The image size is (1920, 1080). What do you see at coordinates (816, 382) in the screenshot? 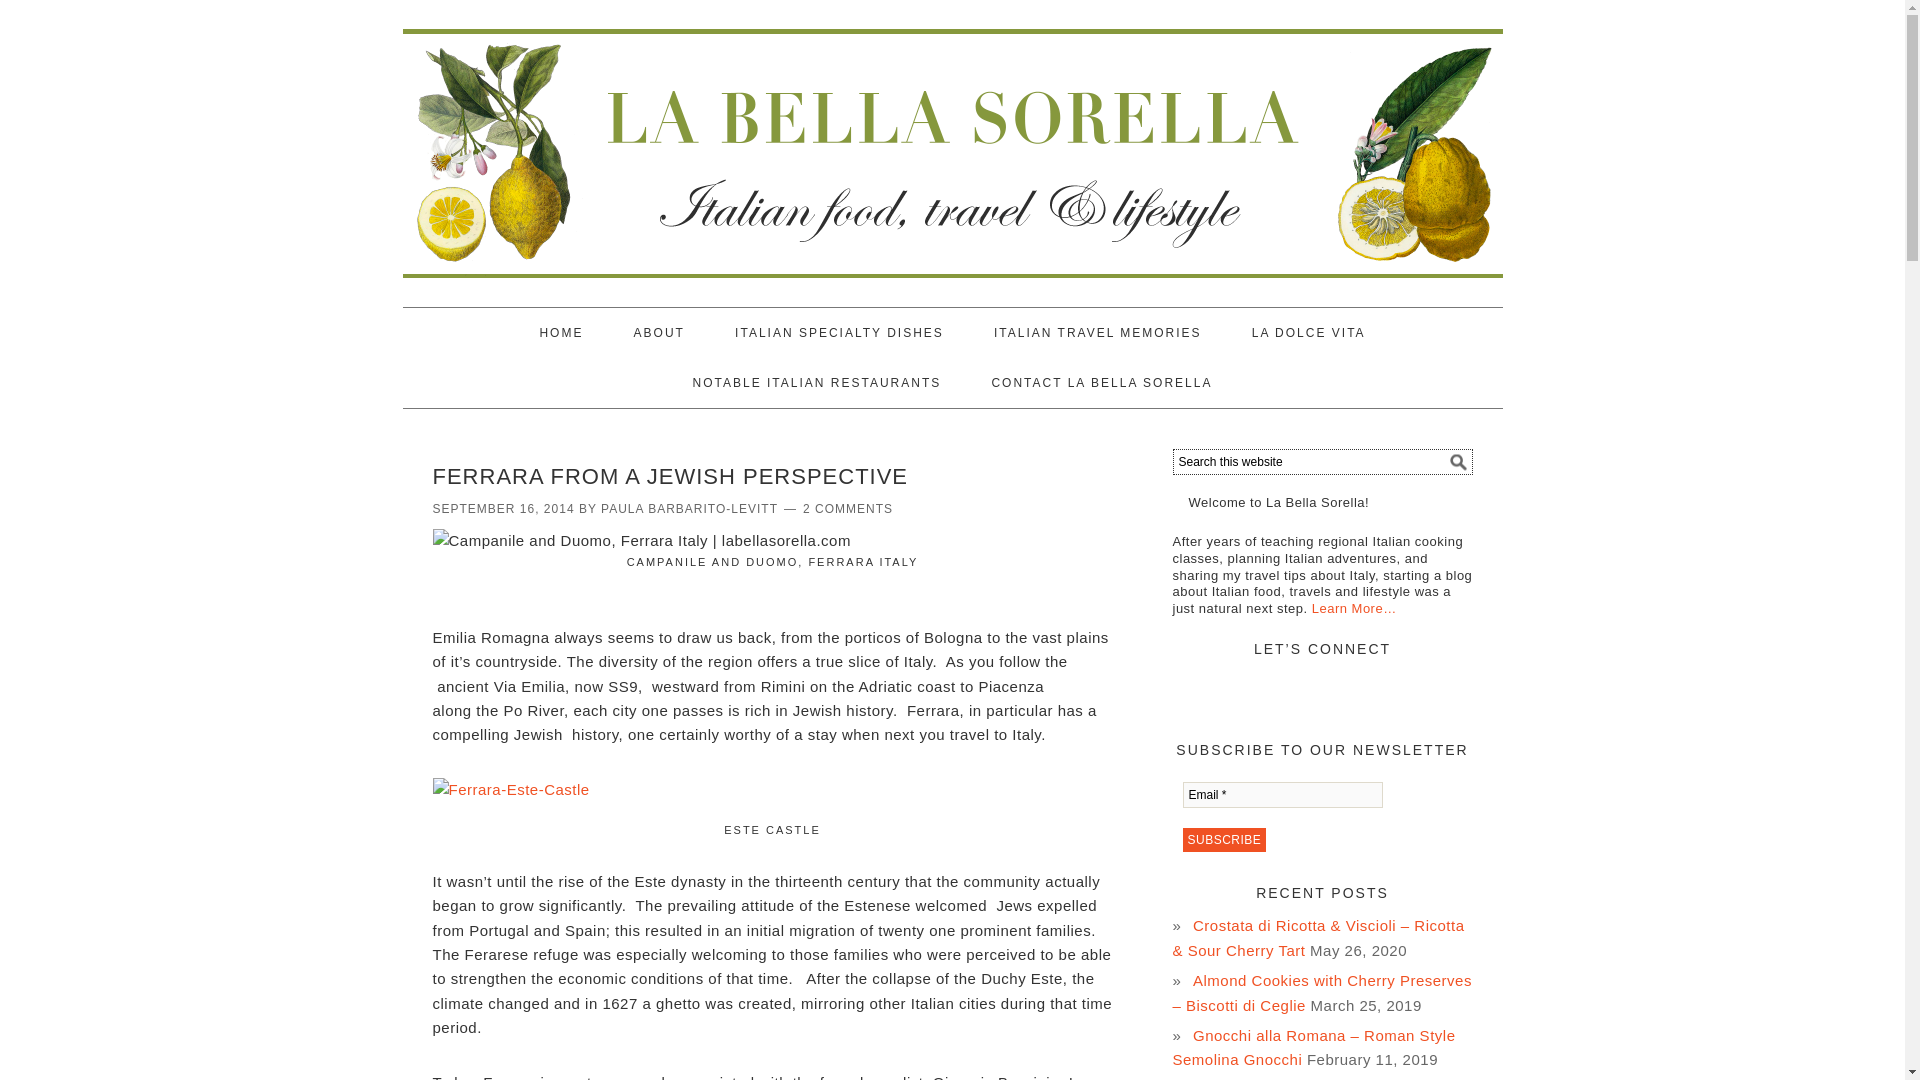
I see `NOTABLE ITALIAN RESTAURANTS` at bounding box center [816, 382].